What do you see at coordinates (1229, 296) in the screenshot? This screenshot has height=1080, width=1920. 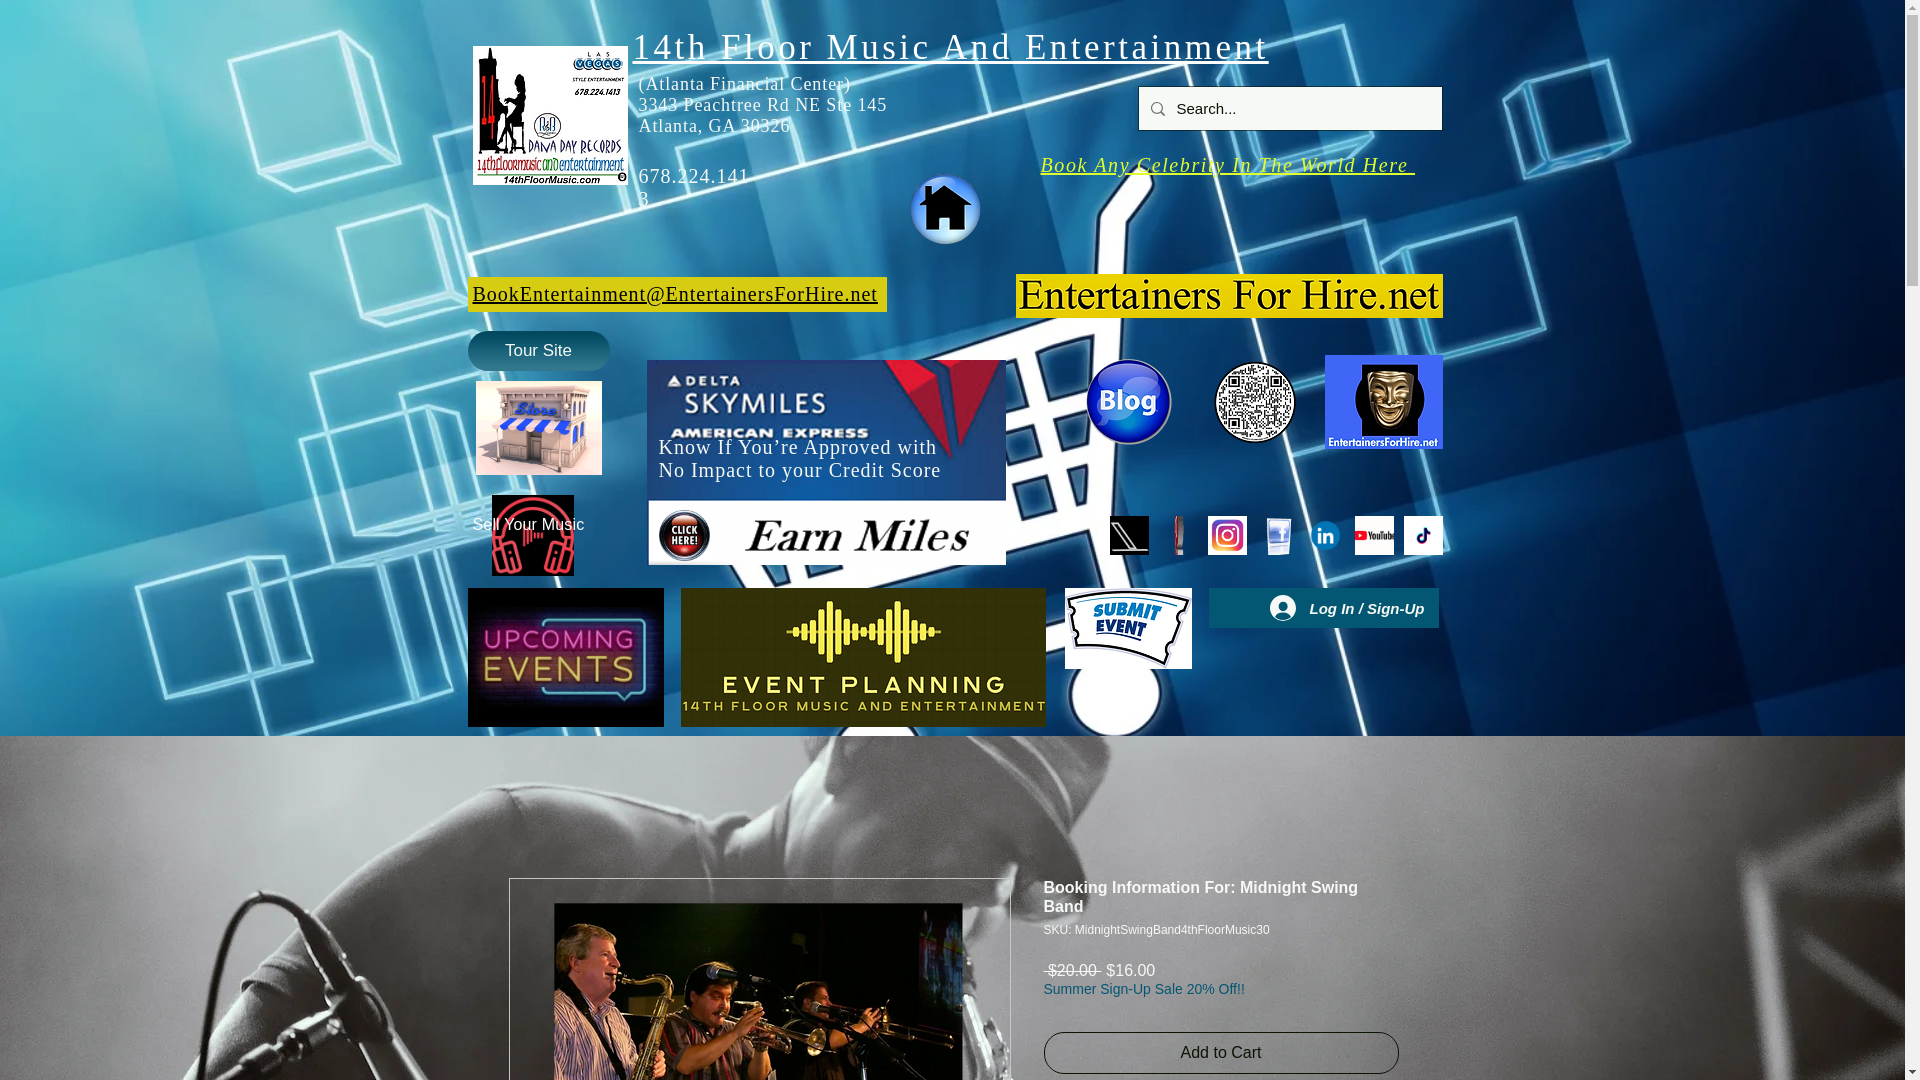 I see `Book Motown Bands, Tribute Bands, Jazz Bands, and more` at bounding box center [1229, 296].